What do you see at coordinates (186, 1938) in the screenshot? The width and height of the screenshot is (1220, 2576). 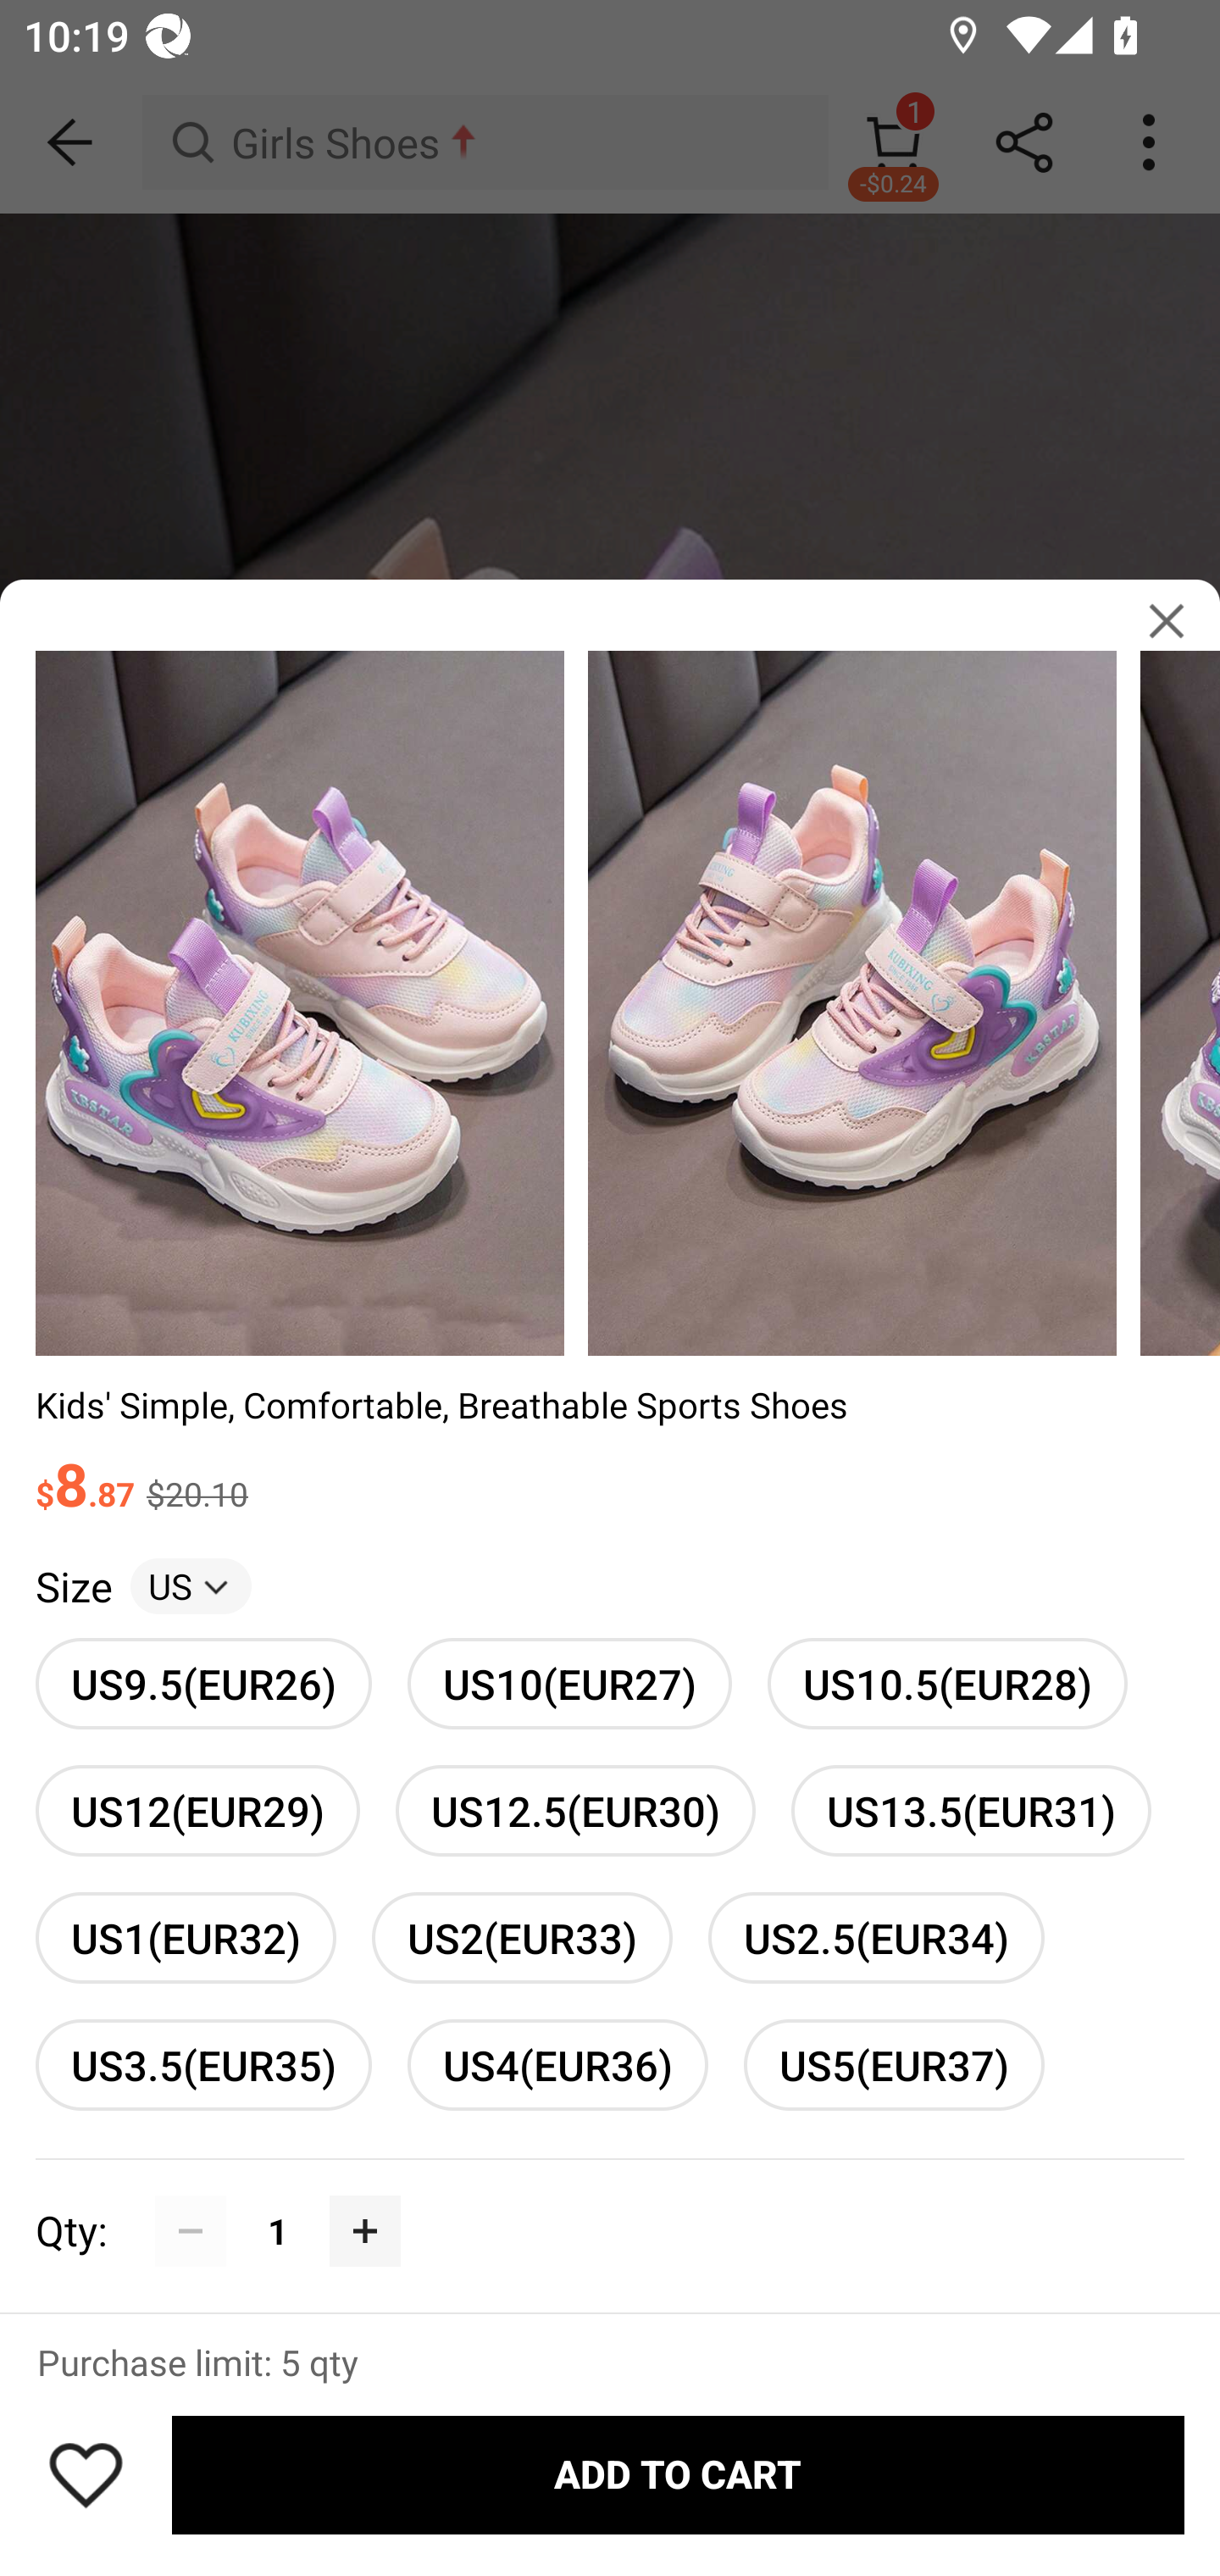 I see `US1(EUR32) US1(EUR32)unselected option` at bounding box center [186, 1938].